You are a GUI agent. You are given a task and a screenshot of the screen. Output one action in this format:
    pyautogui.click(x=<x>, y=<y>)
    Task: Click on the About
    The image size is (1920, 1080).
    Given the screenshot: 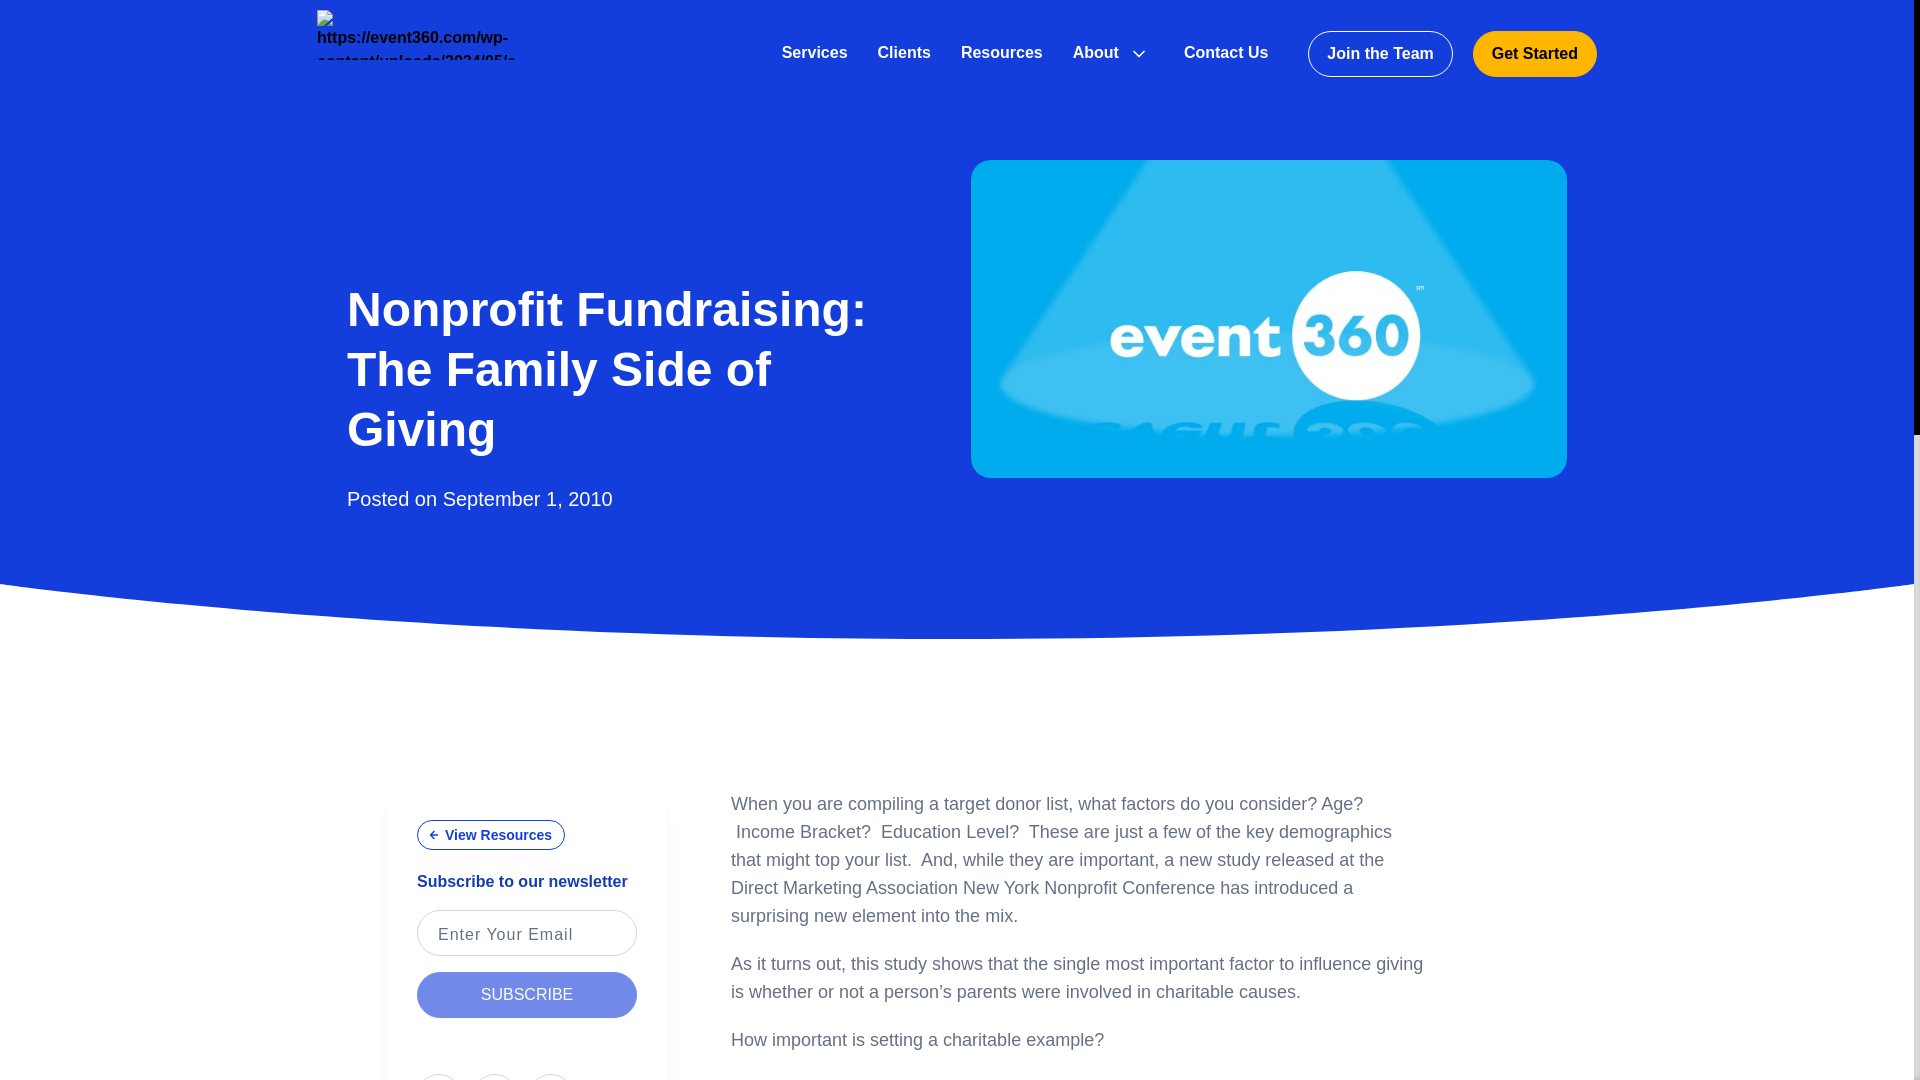 What is the action you would take?
    pyautogui.click(x=1096, y=52)
    